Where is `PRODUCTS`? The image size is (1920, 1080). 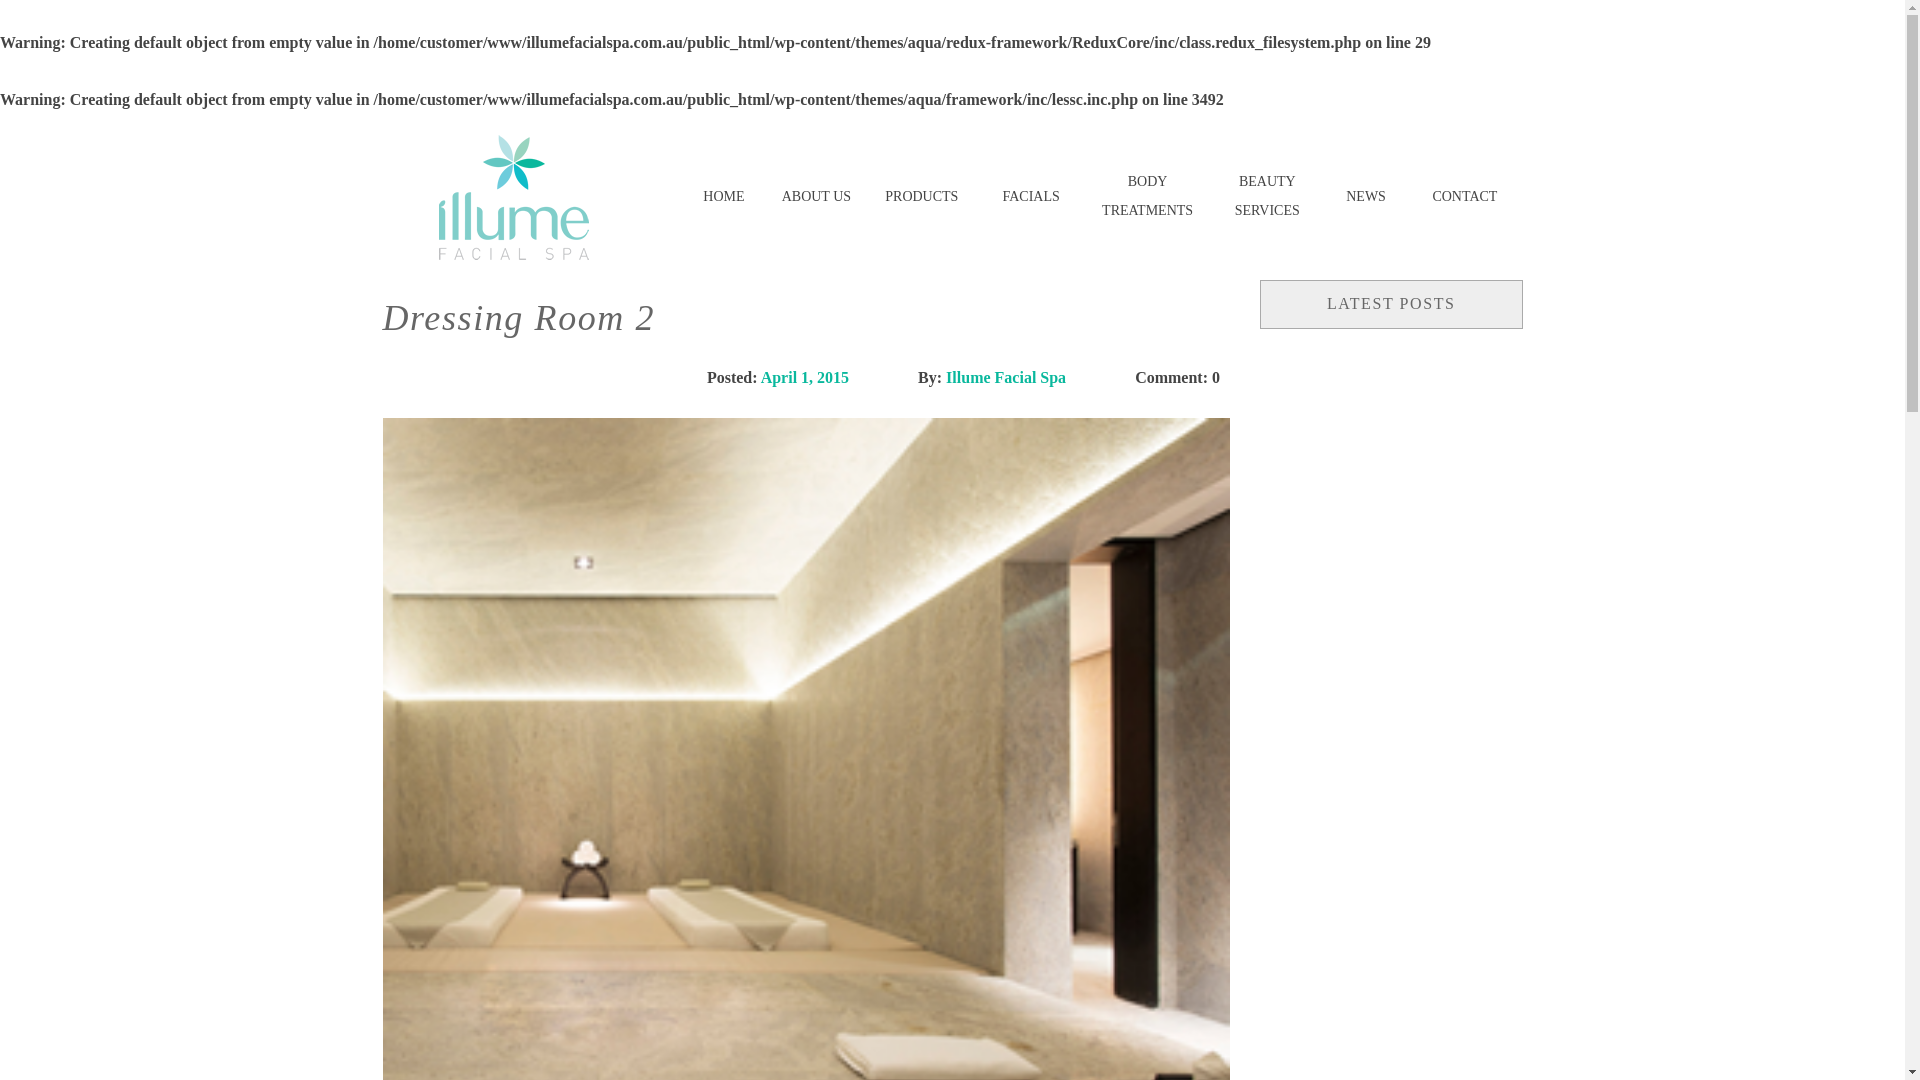 PRODUCTS is located at coordinates (922, 198).